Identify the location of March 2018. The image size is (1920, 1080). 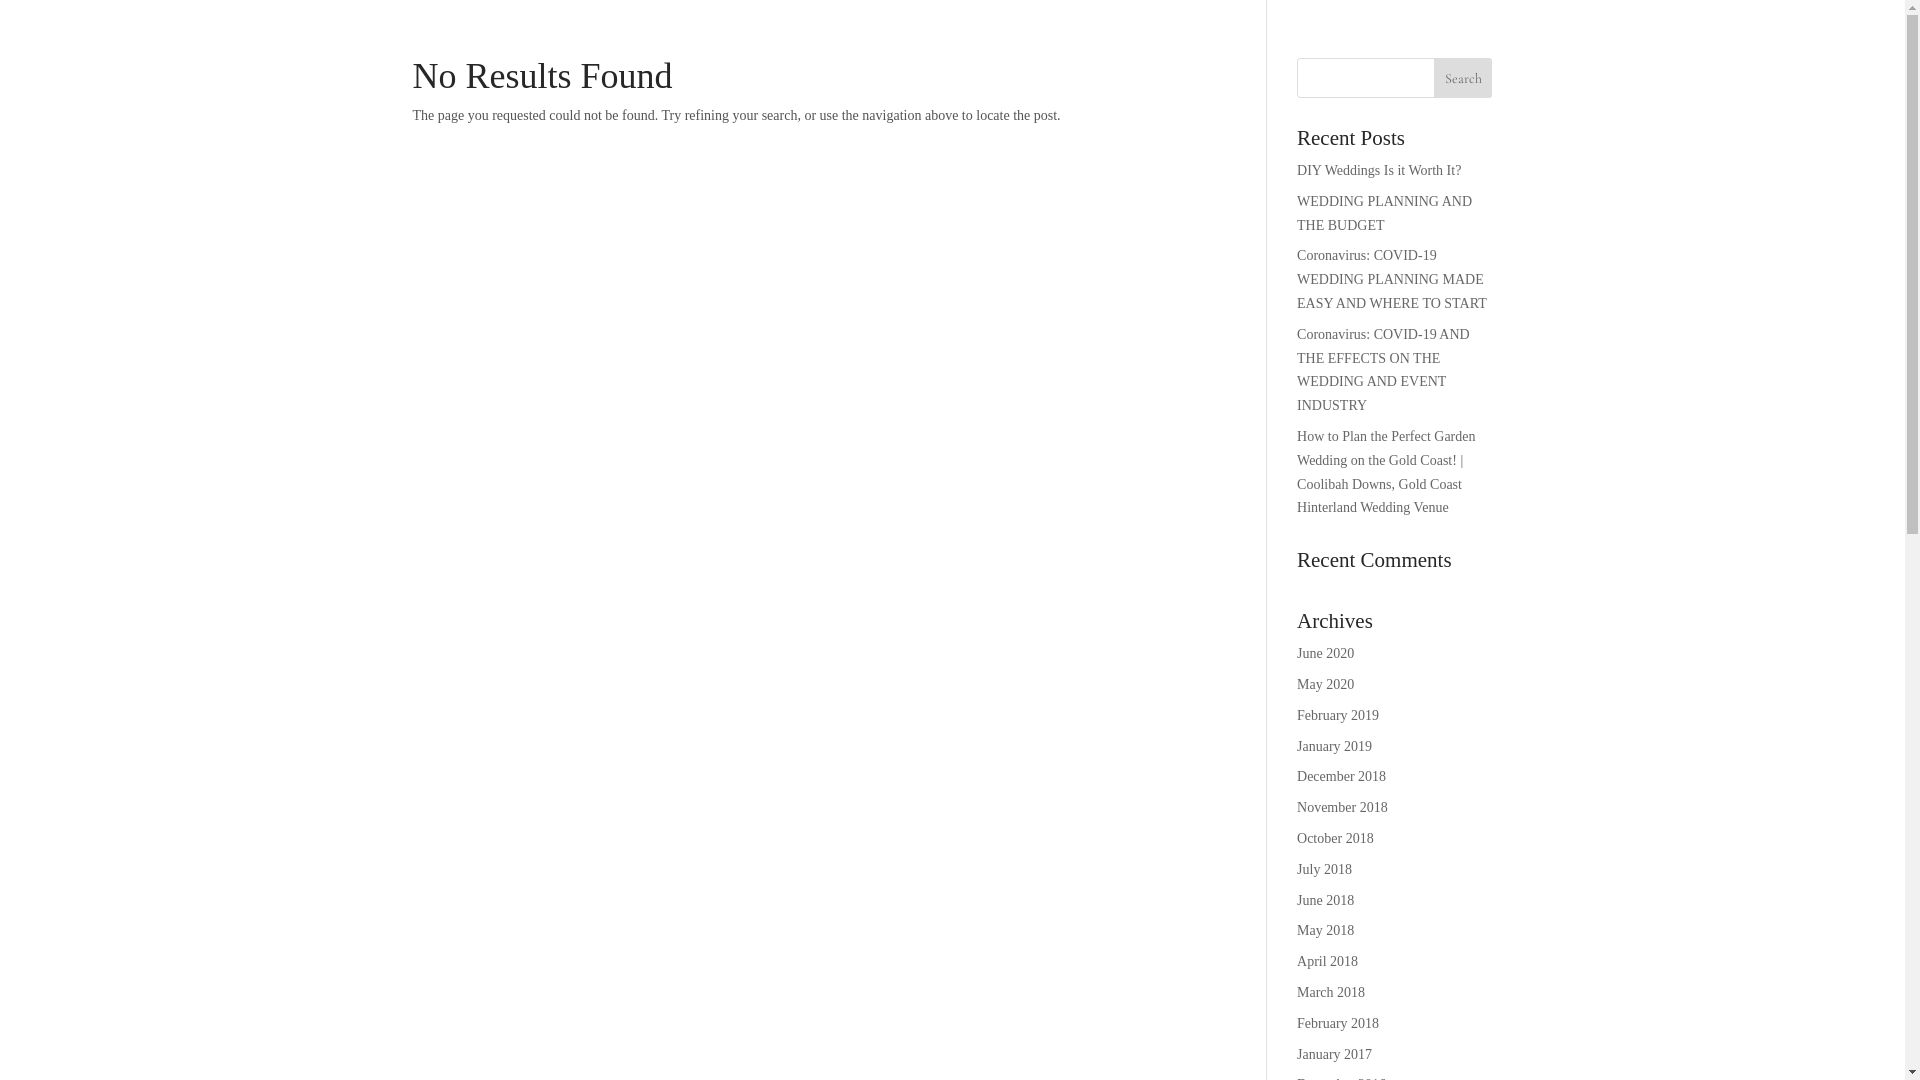
(1331, 992).